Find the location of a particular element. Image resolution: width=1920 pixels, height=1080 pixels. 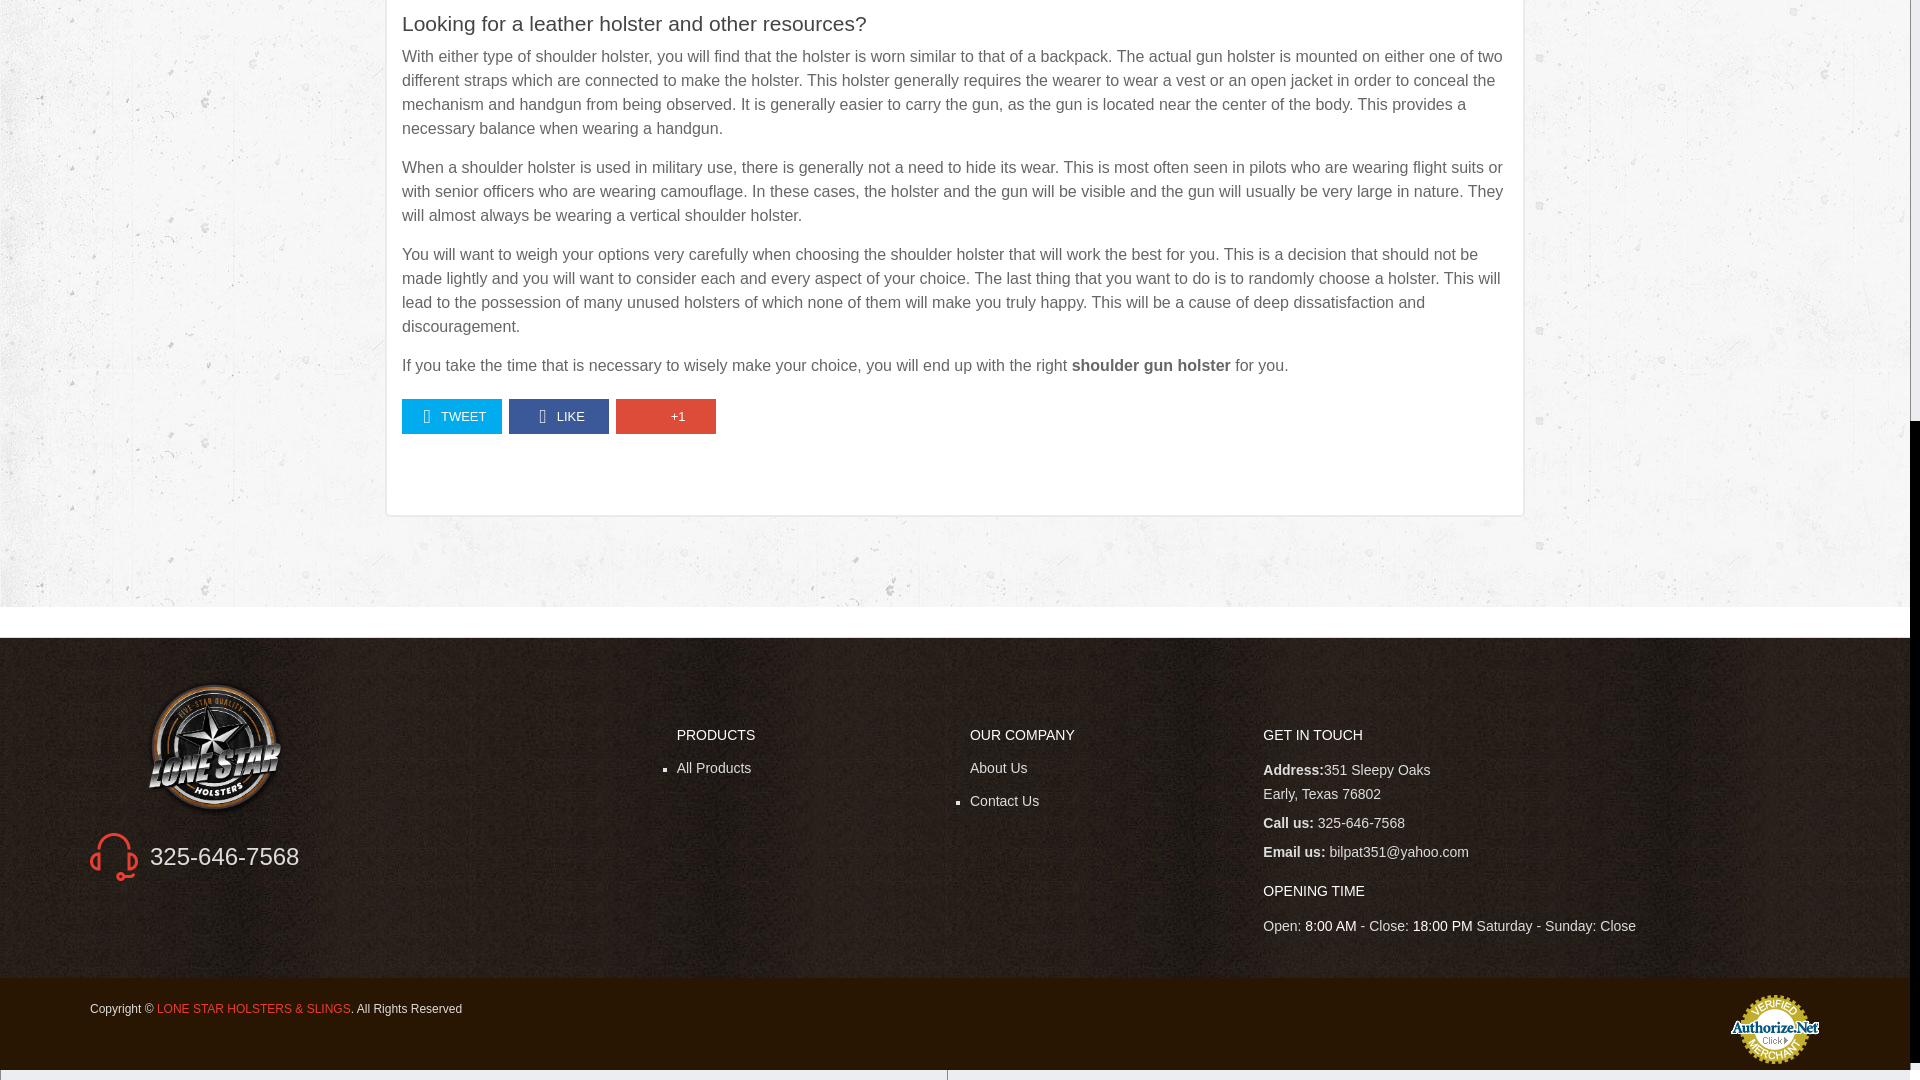

Contact Us is located at coordinates (1004, 800).